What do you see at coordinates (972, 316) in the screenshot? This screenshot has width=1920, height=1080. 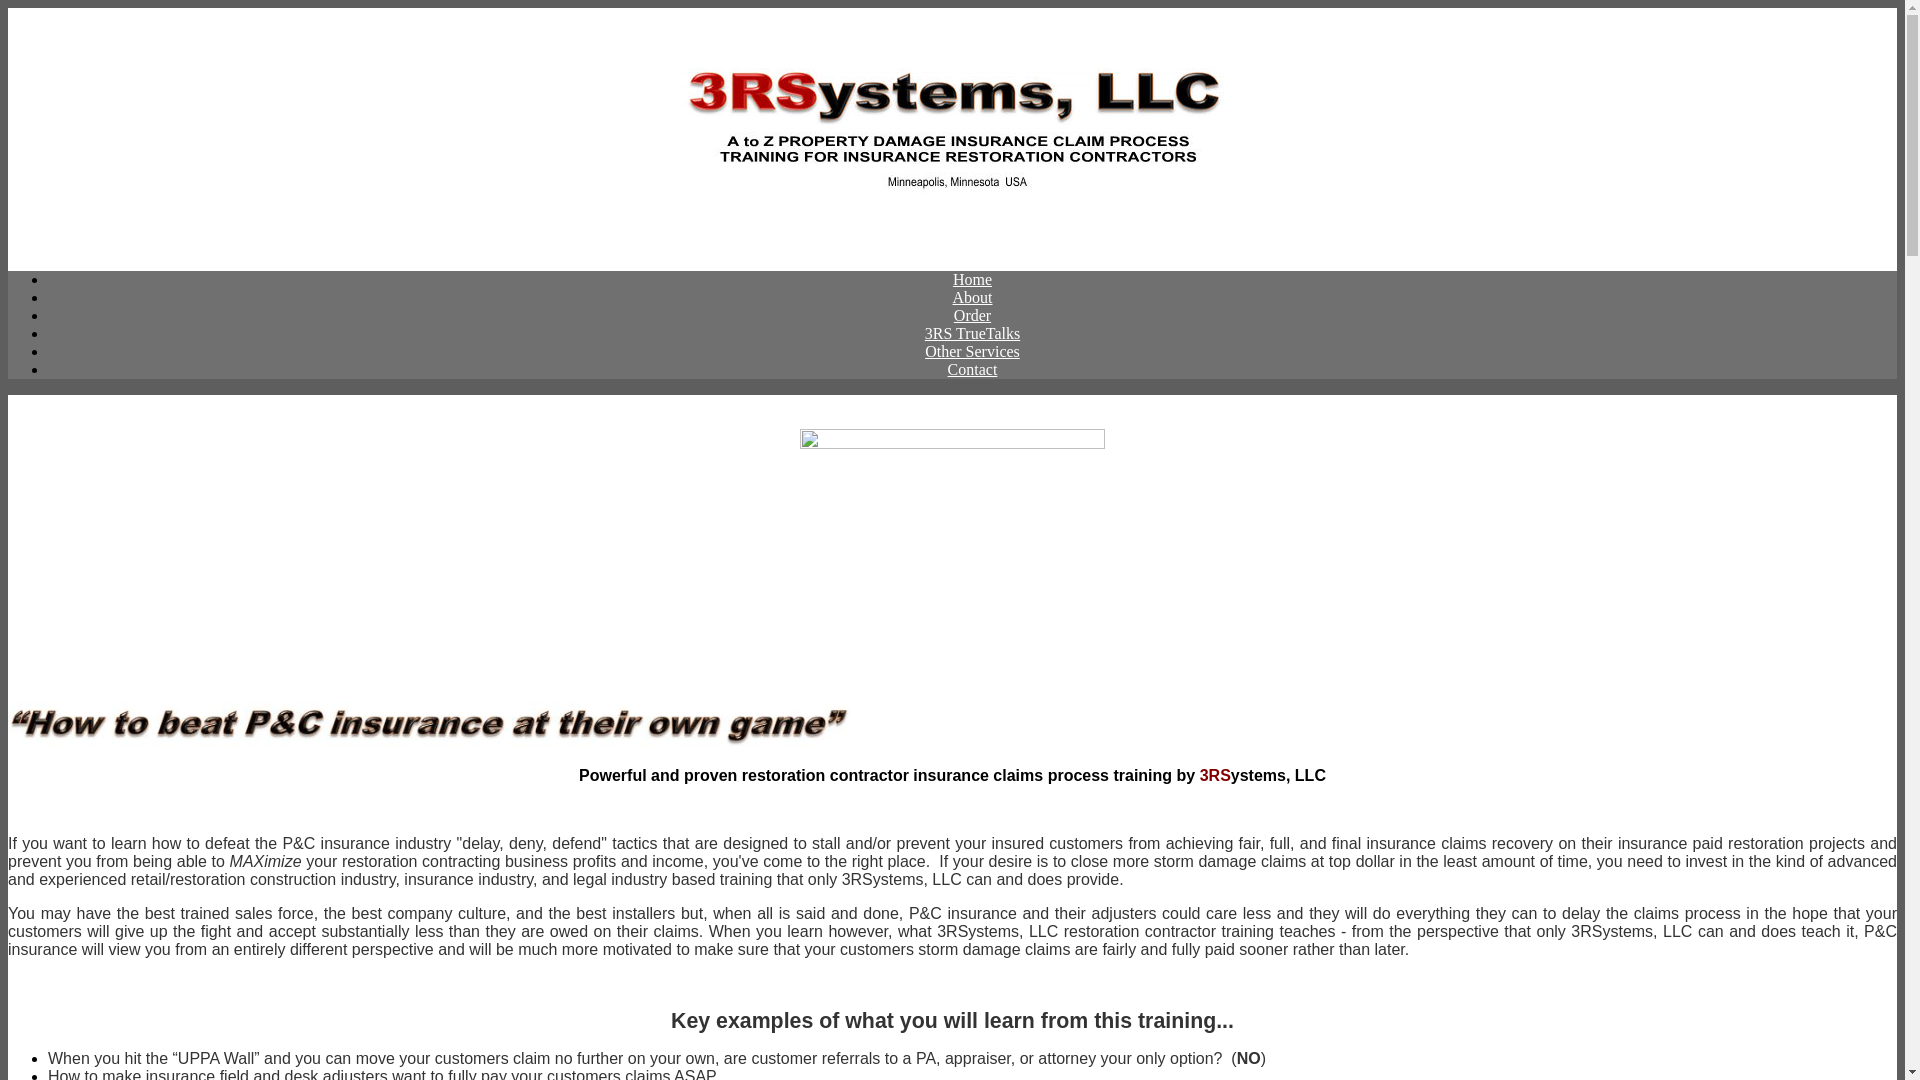 I see `Order` at bounding box center [972, 316].